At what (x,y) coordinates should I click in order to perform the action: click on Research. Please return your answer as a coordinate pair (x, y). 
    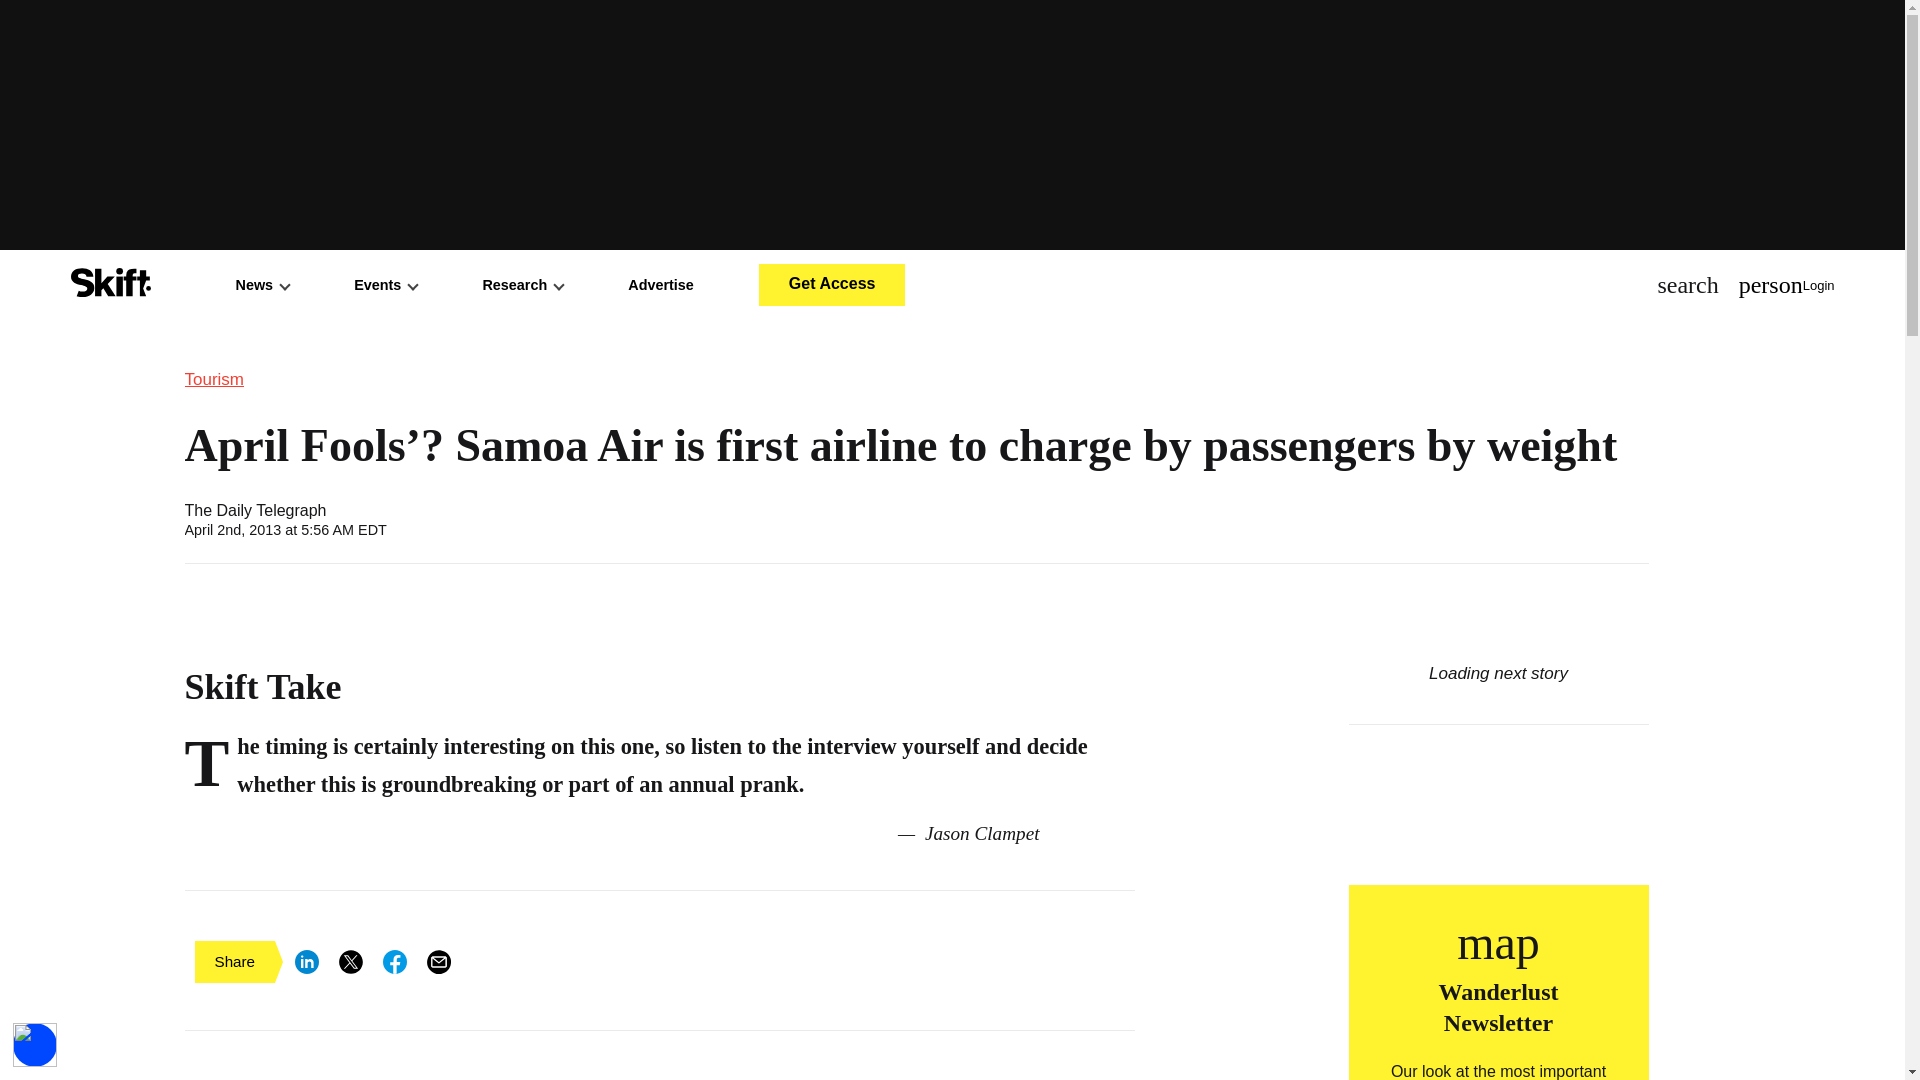
    Looking at the image, I should click on (522, 284).